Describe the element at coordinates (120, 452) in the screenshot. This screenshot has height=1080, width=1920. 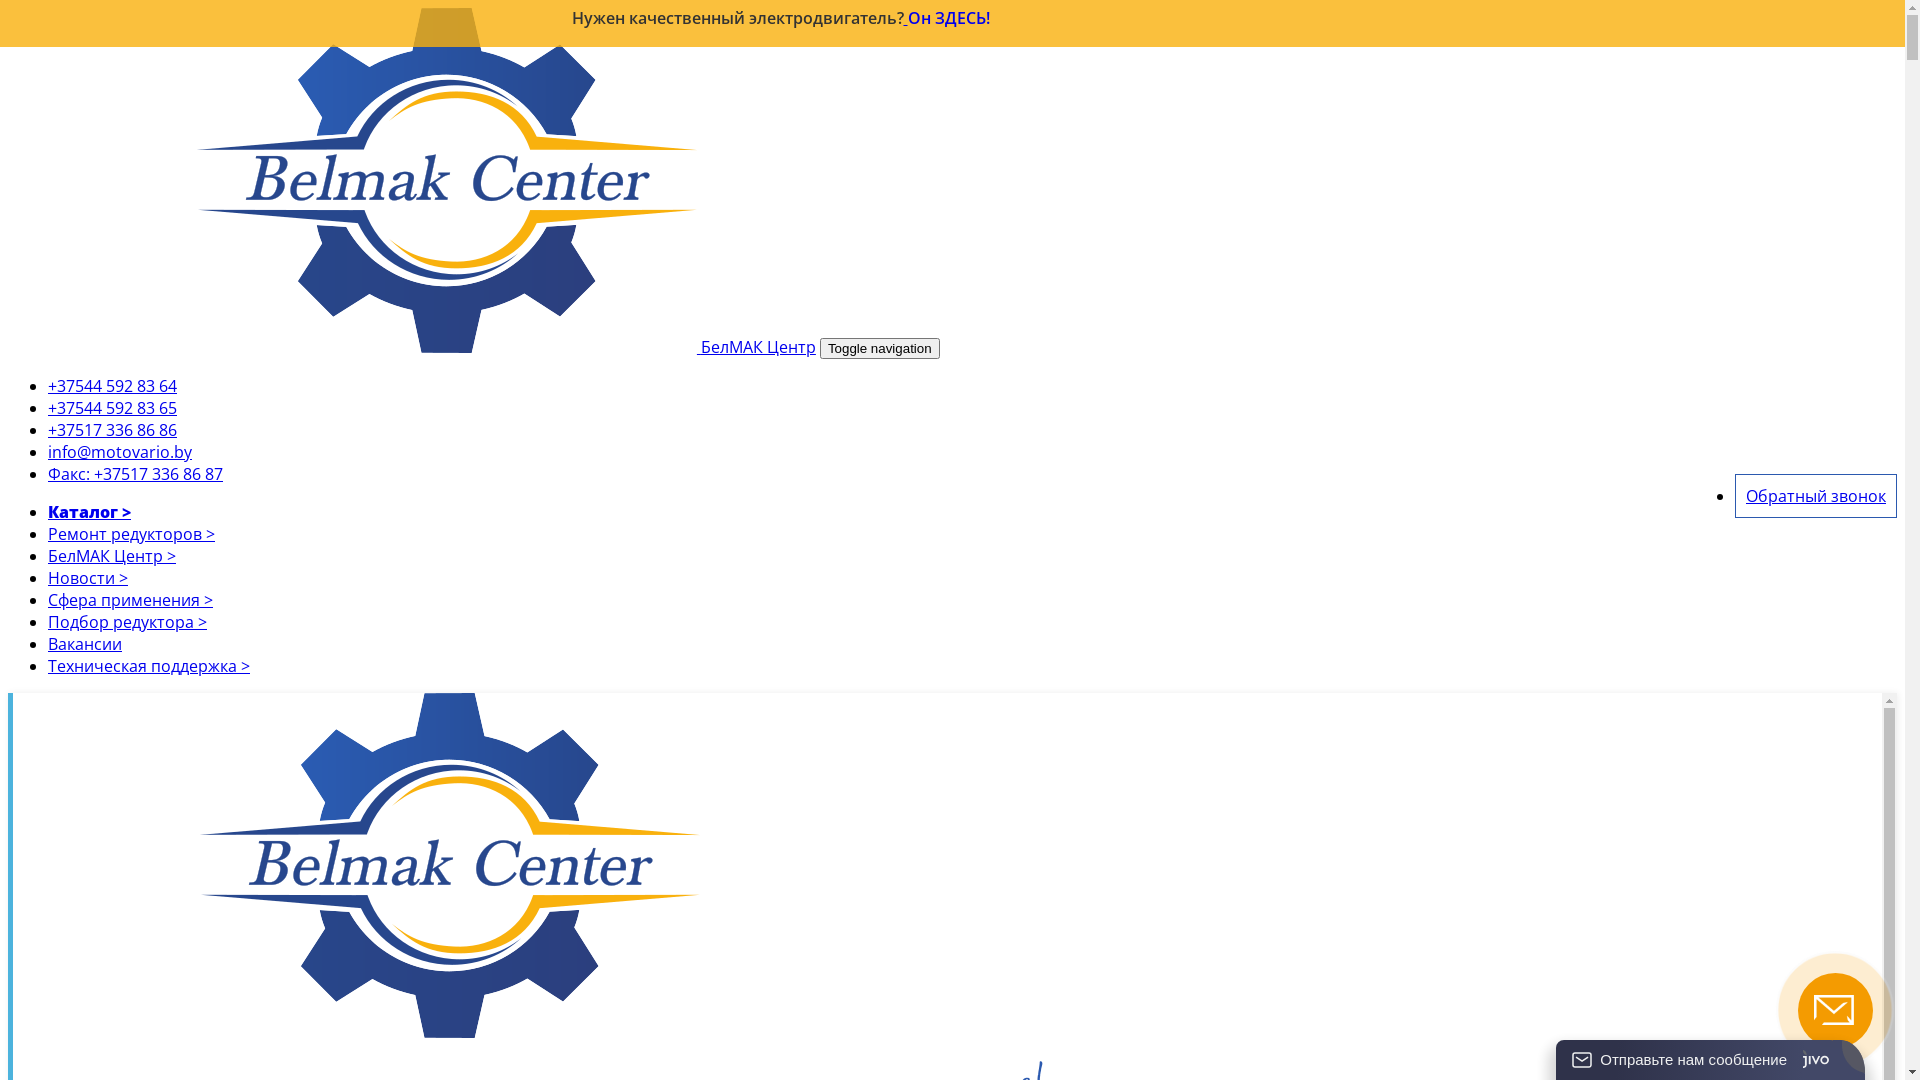
I see `info@motovario.by` at that location.